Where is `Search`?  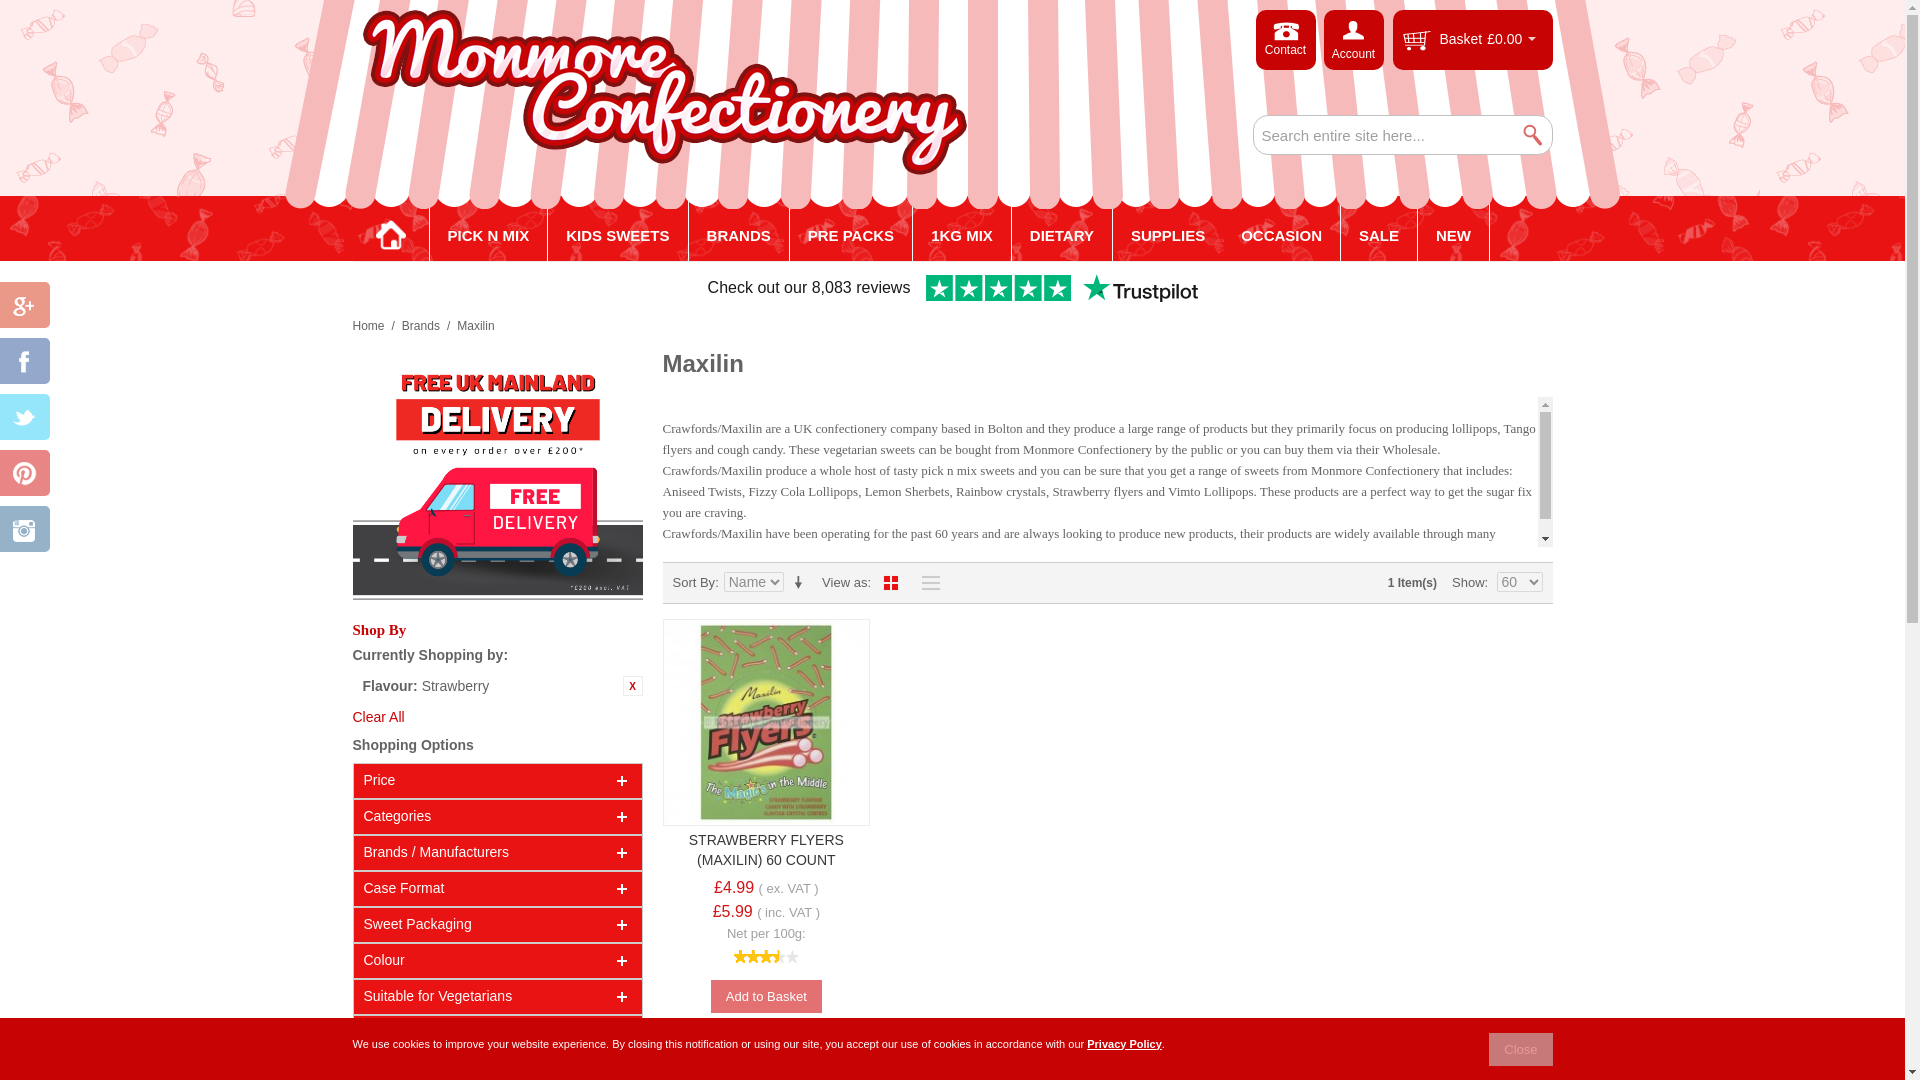
Search is located at coordinates (1532, 134).